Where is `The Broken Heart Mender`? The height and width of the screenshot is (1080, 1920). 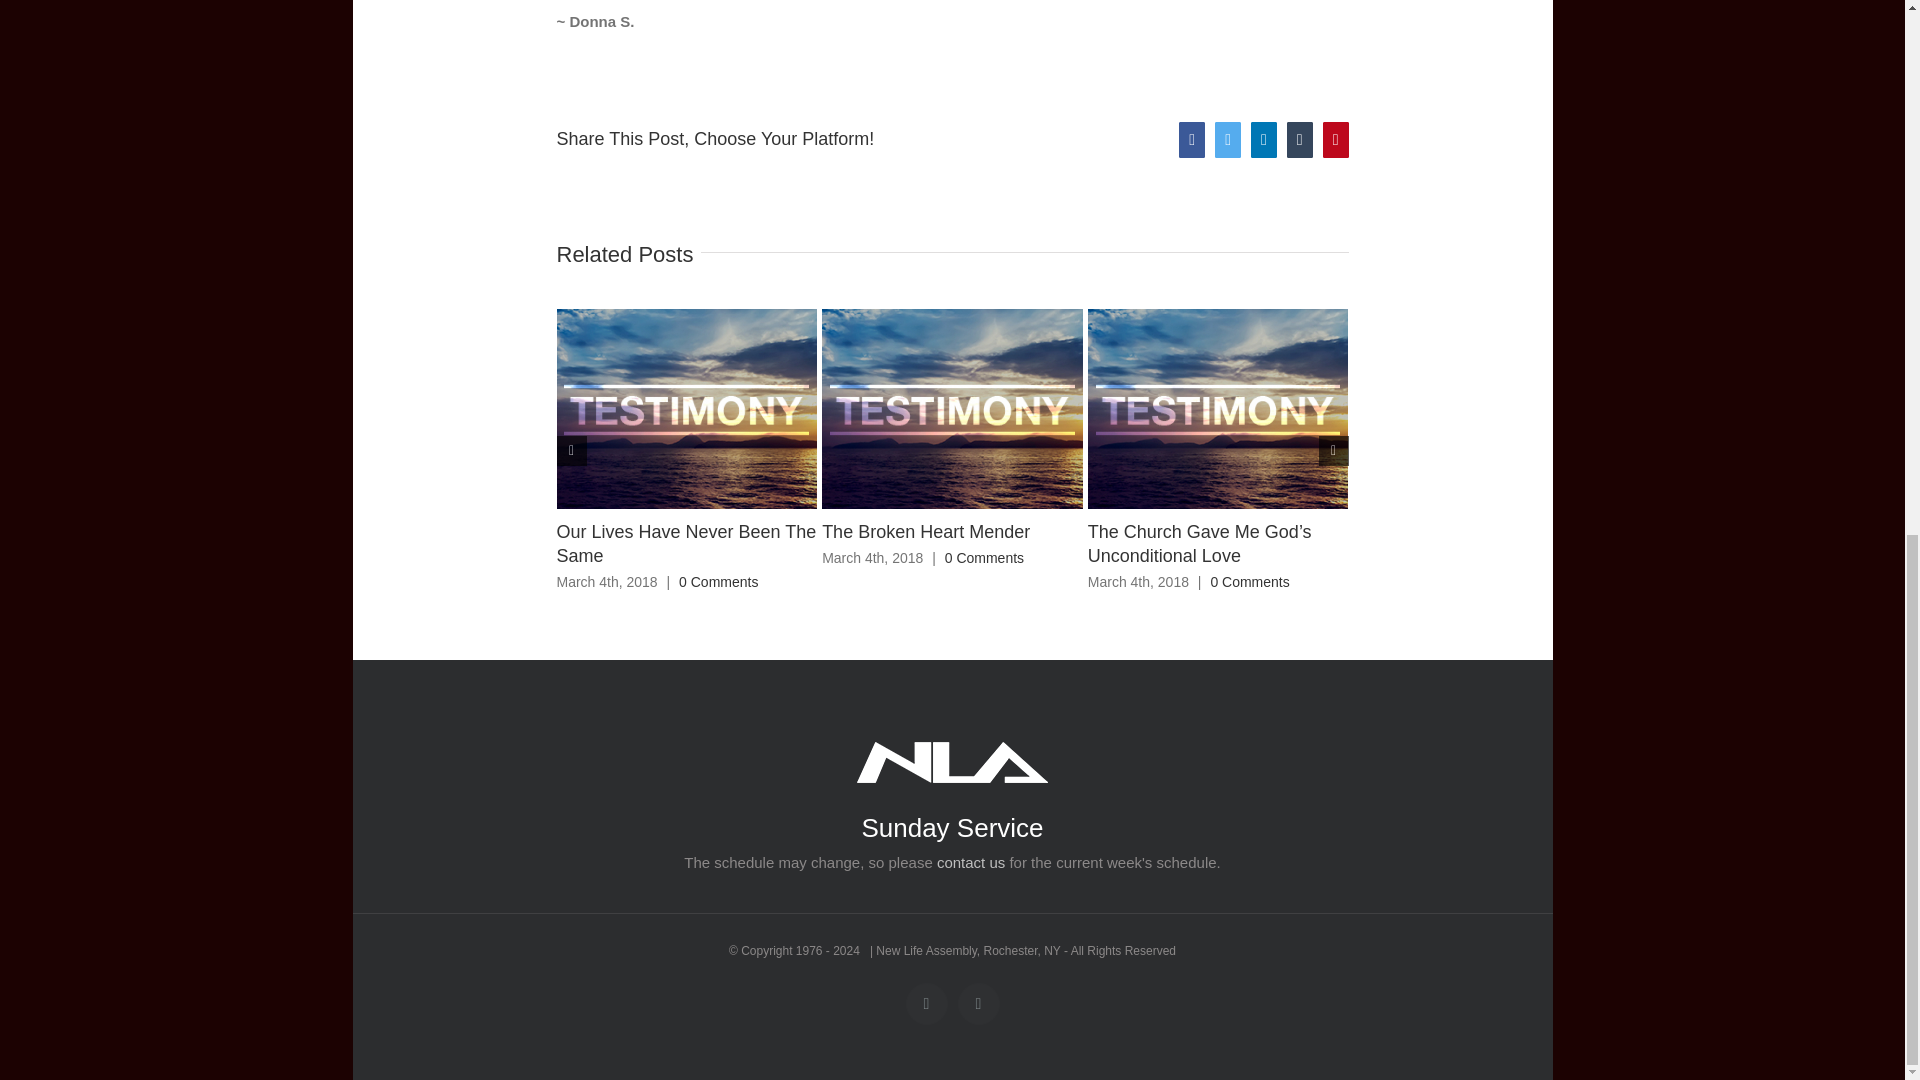
The Broken Heart Mender is located at coordinates (925, 532).